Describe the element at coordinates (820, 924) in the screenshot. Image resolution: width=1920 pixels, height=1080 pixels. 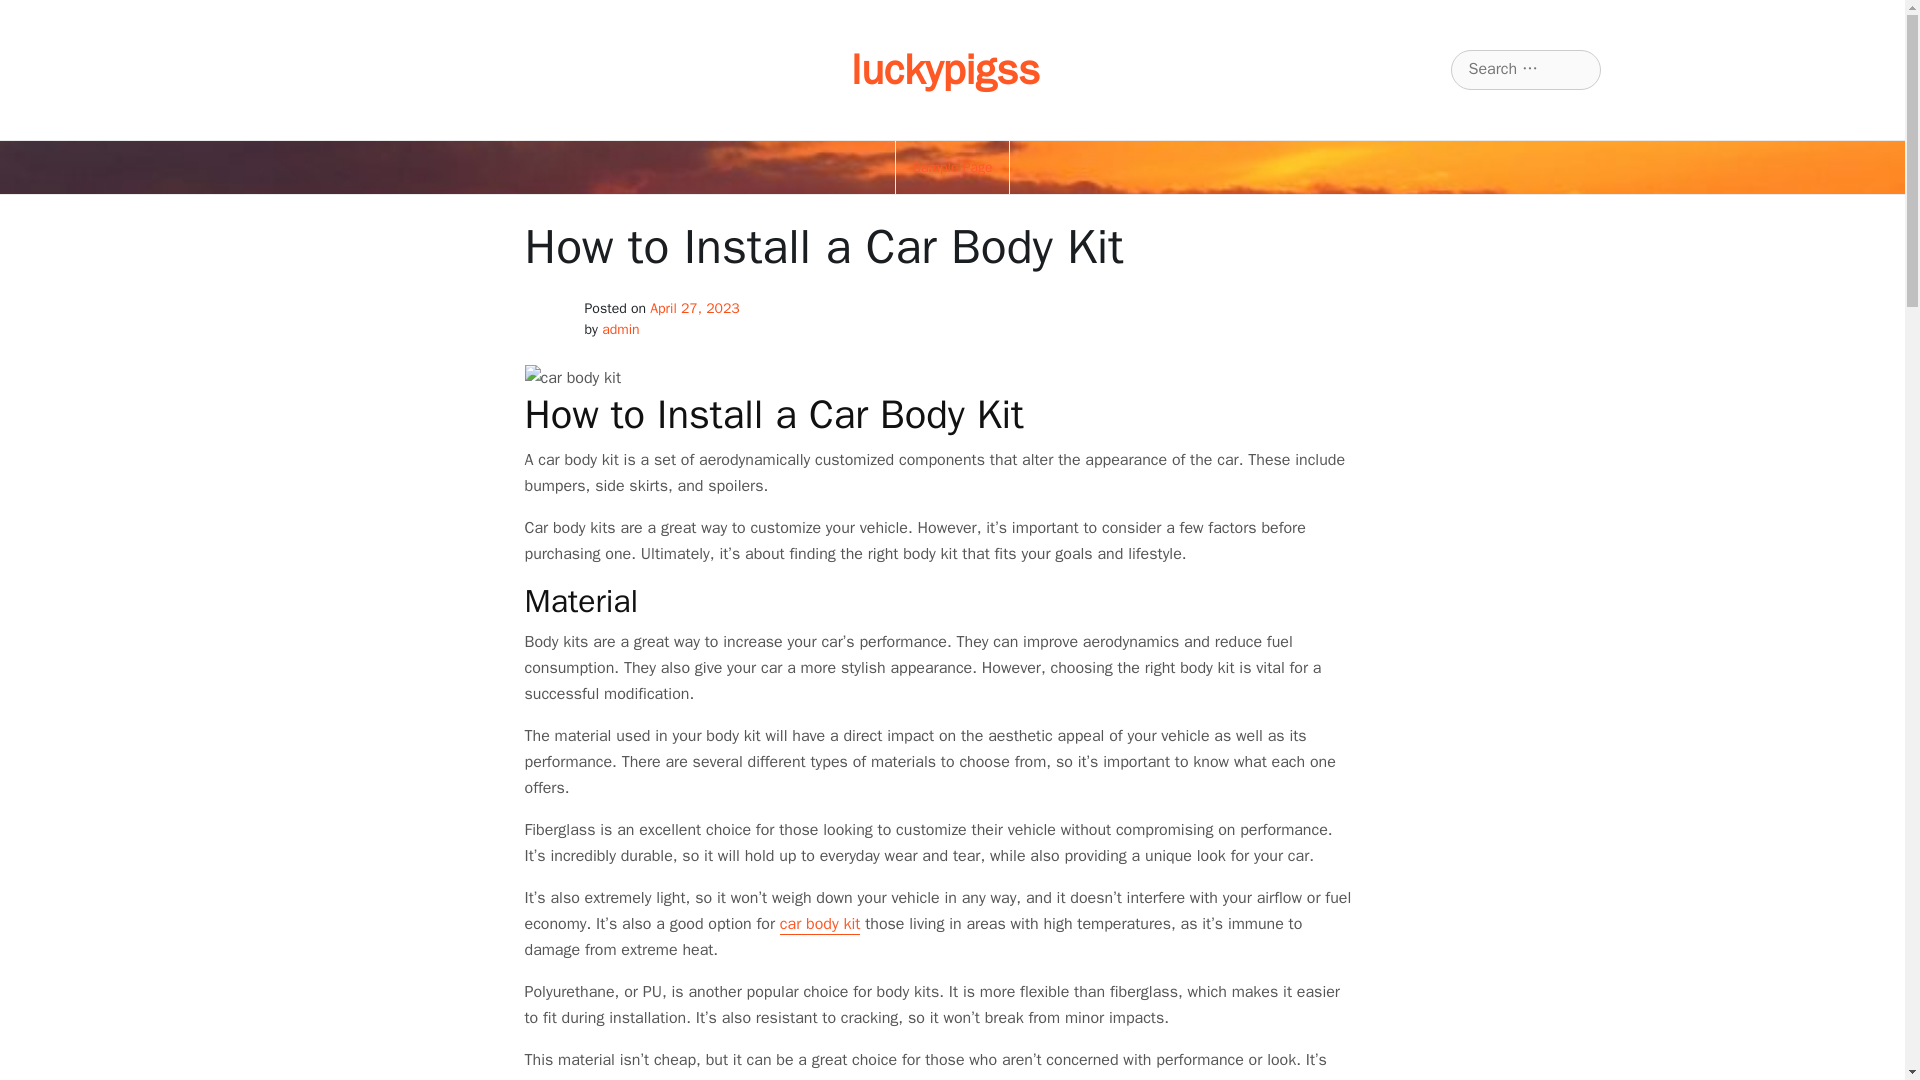
I see `car body kit` at that location.